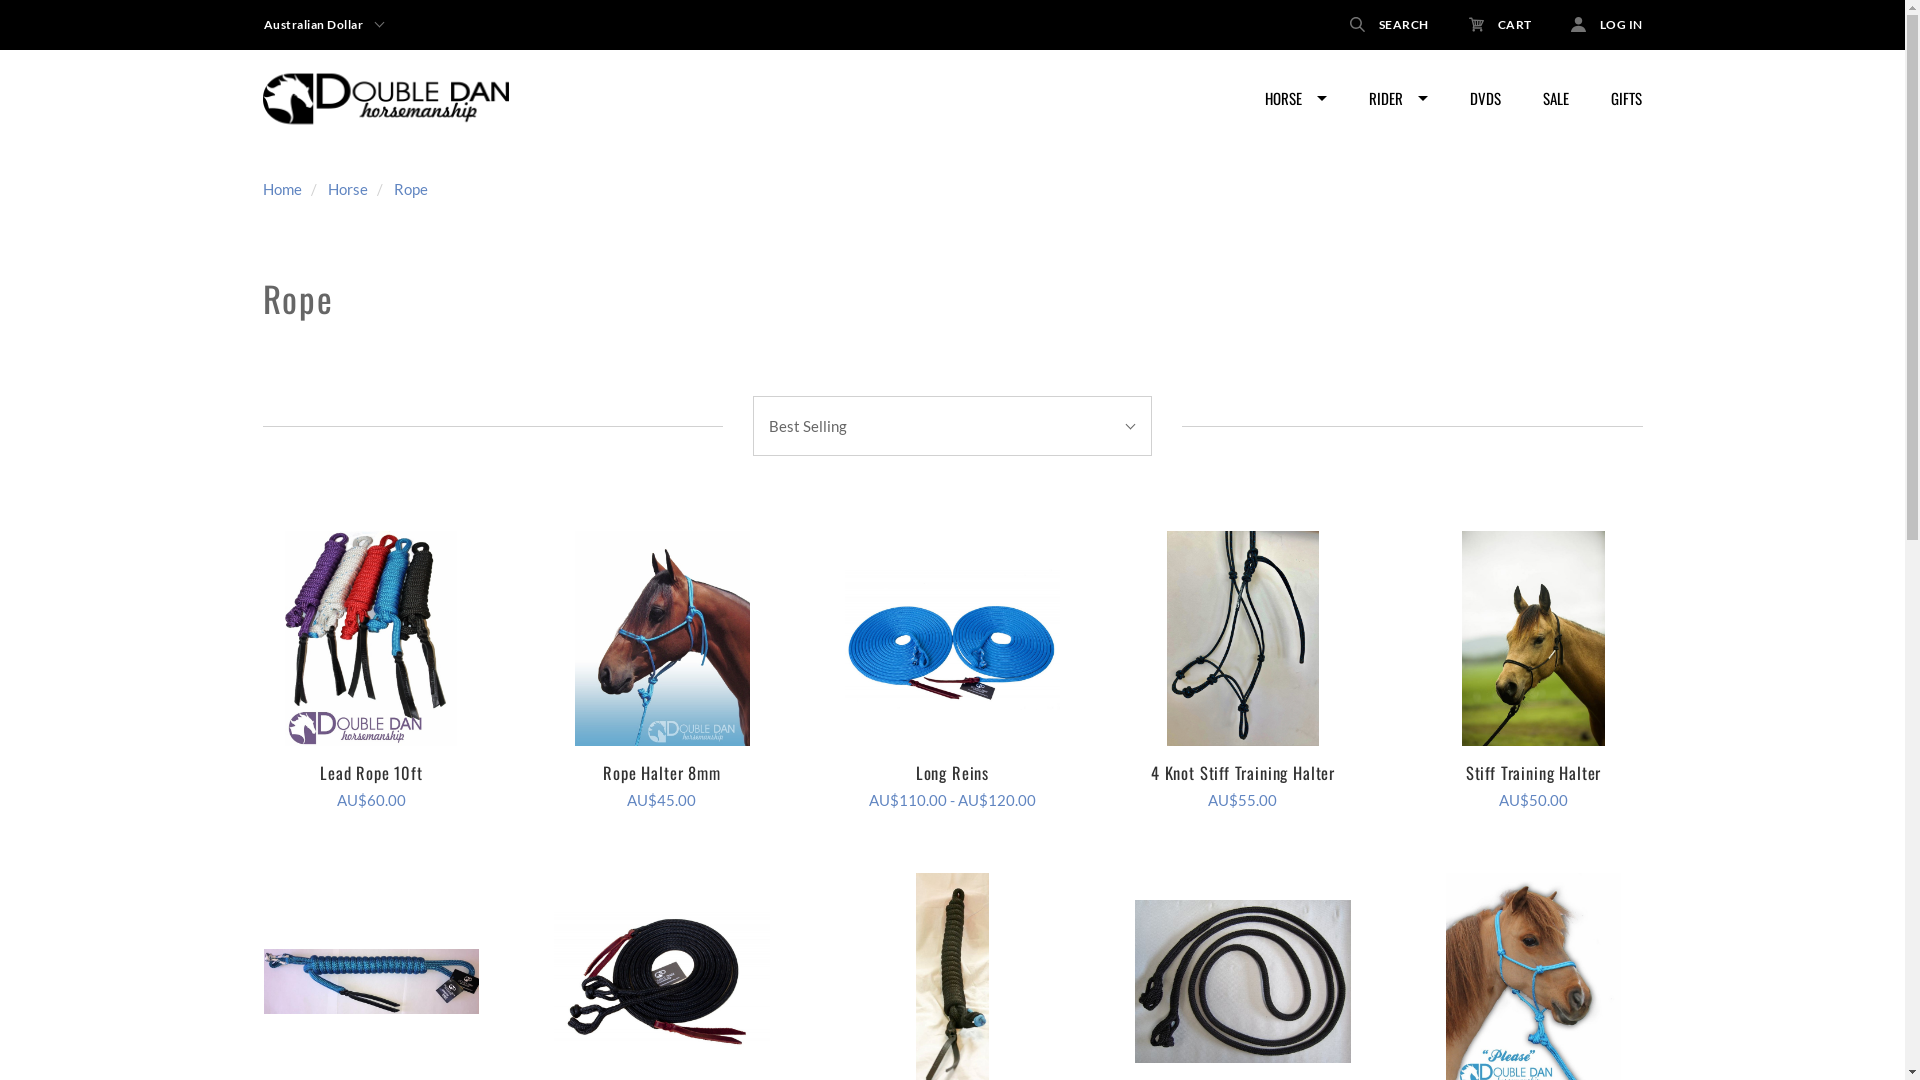 The height and width of the screenshot is (1080, 1920). I want to click on SEARCH, so click(1390, 24).